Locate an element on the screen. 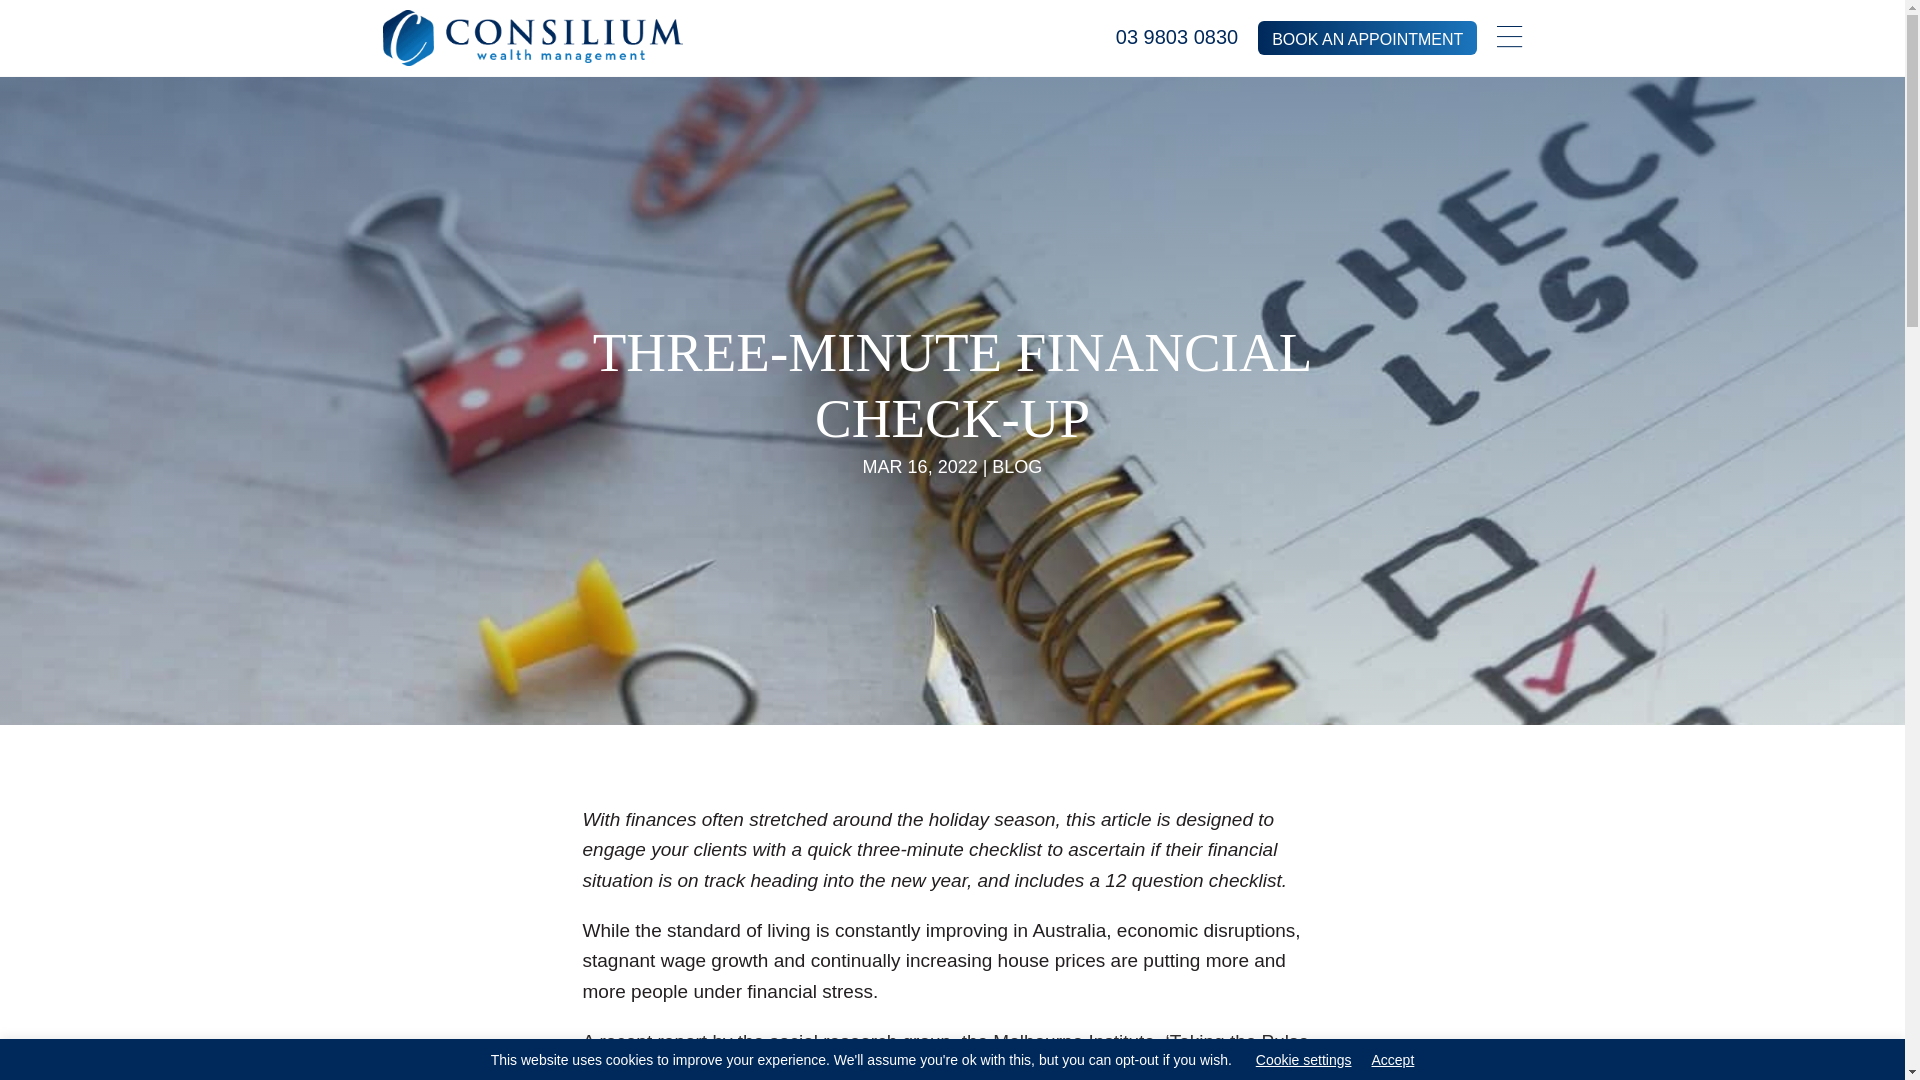  Consilium-logo-800 is located at coordinates (532, 37).